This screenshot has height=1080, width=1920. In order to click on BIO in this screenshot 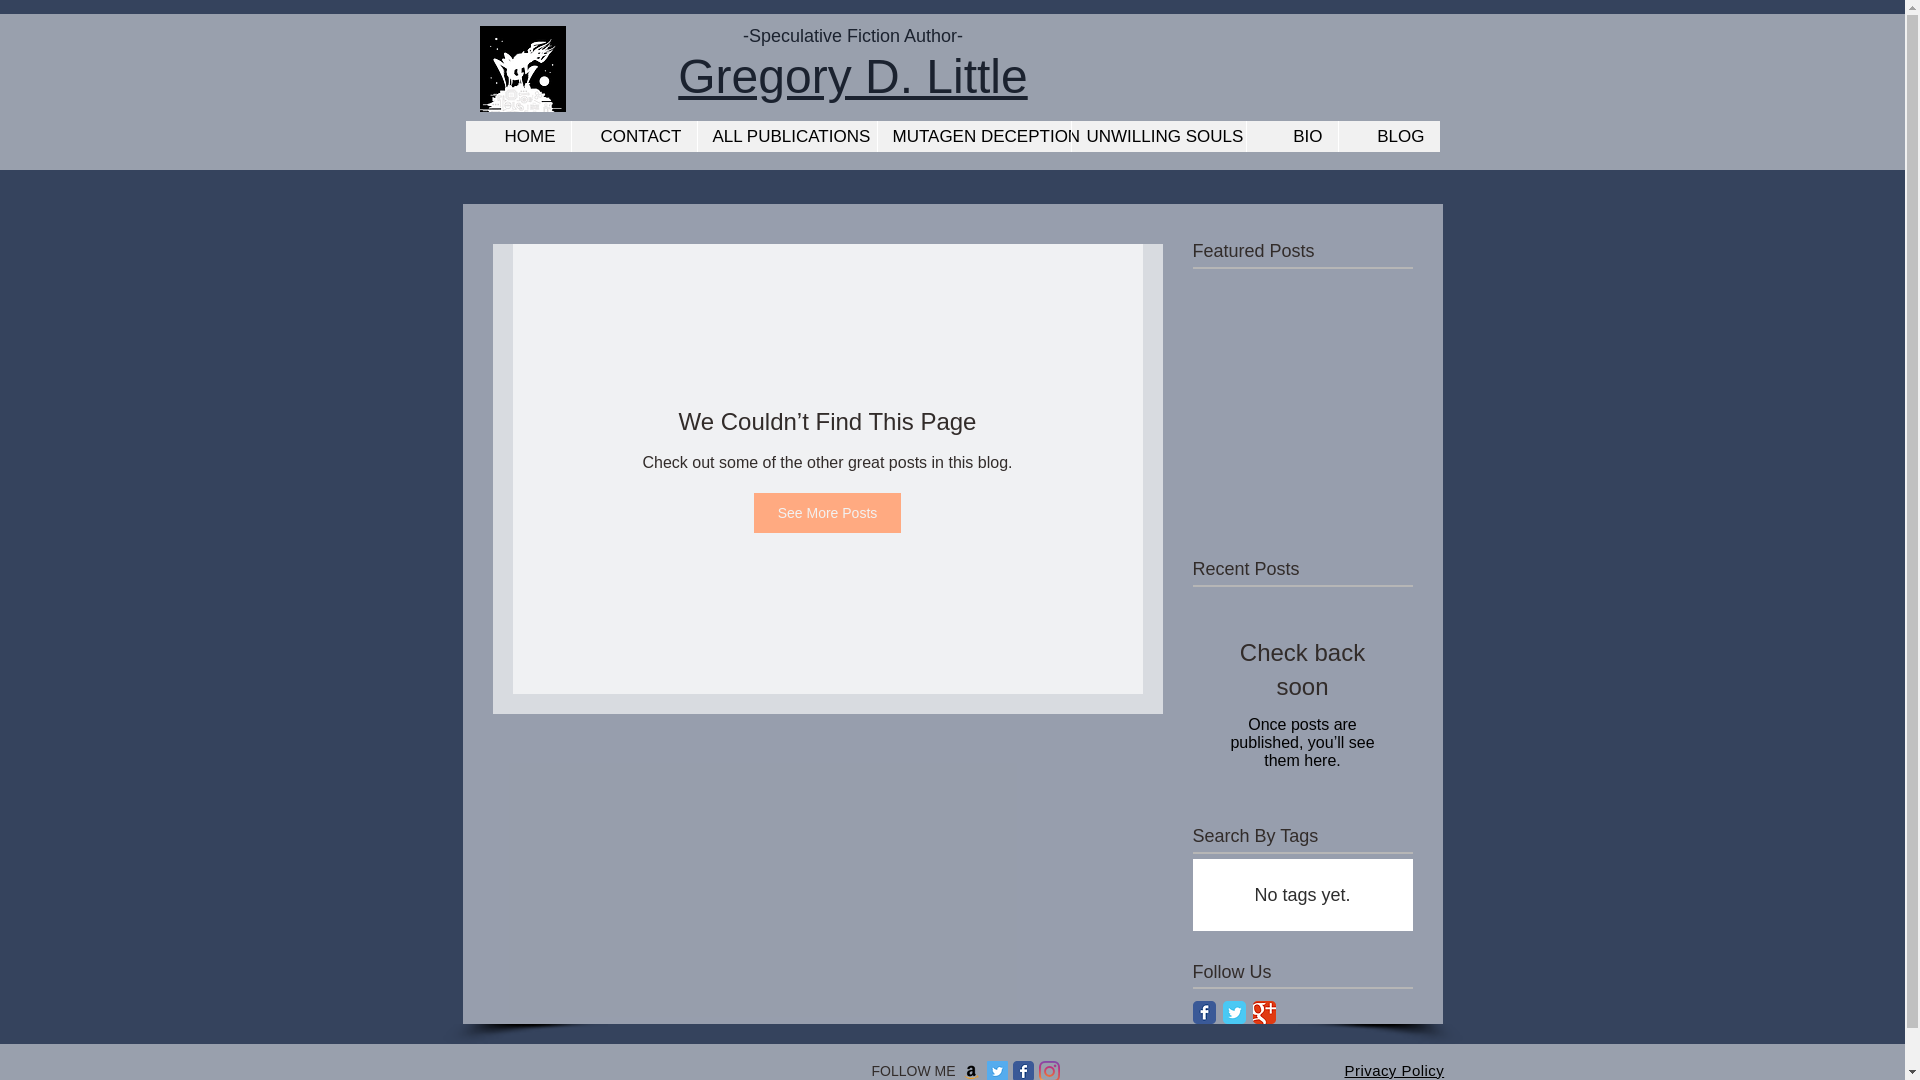, I will do `click(1292, 136)`.